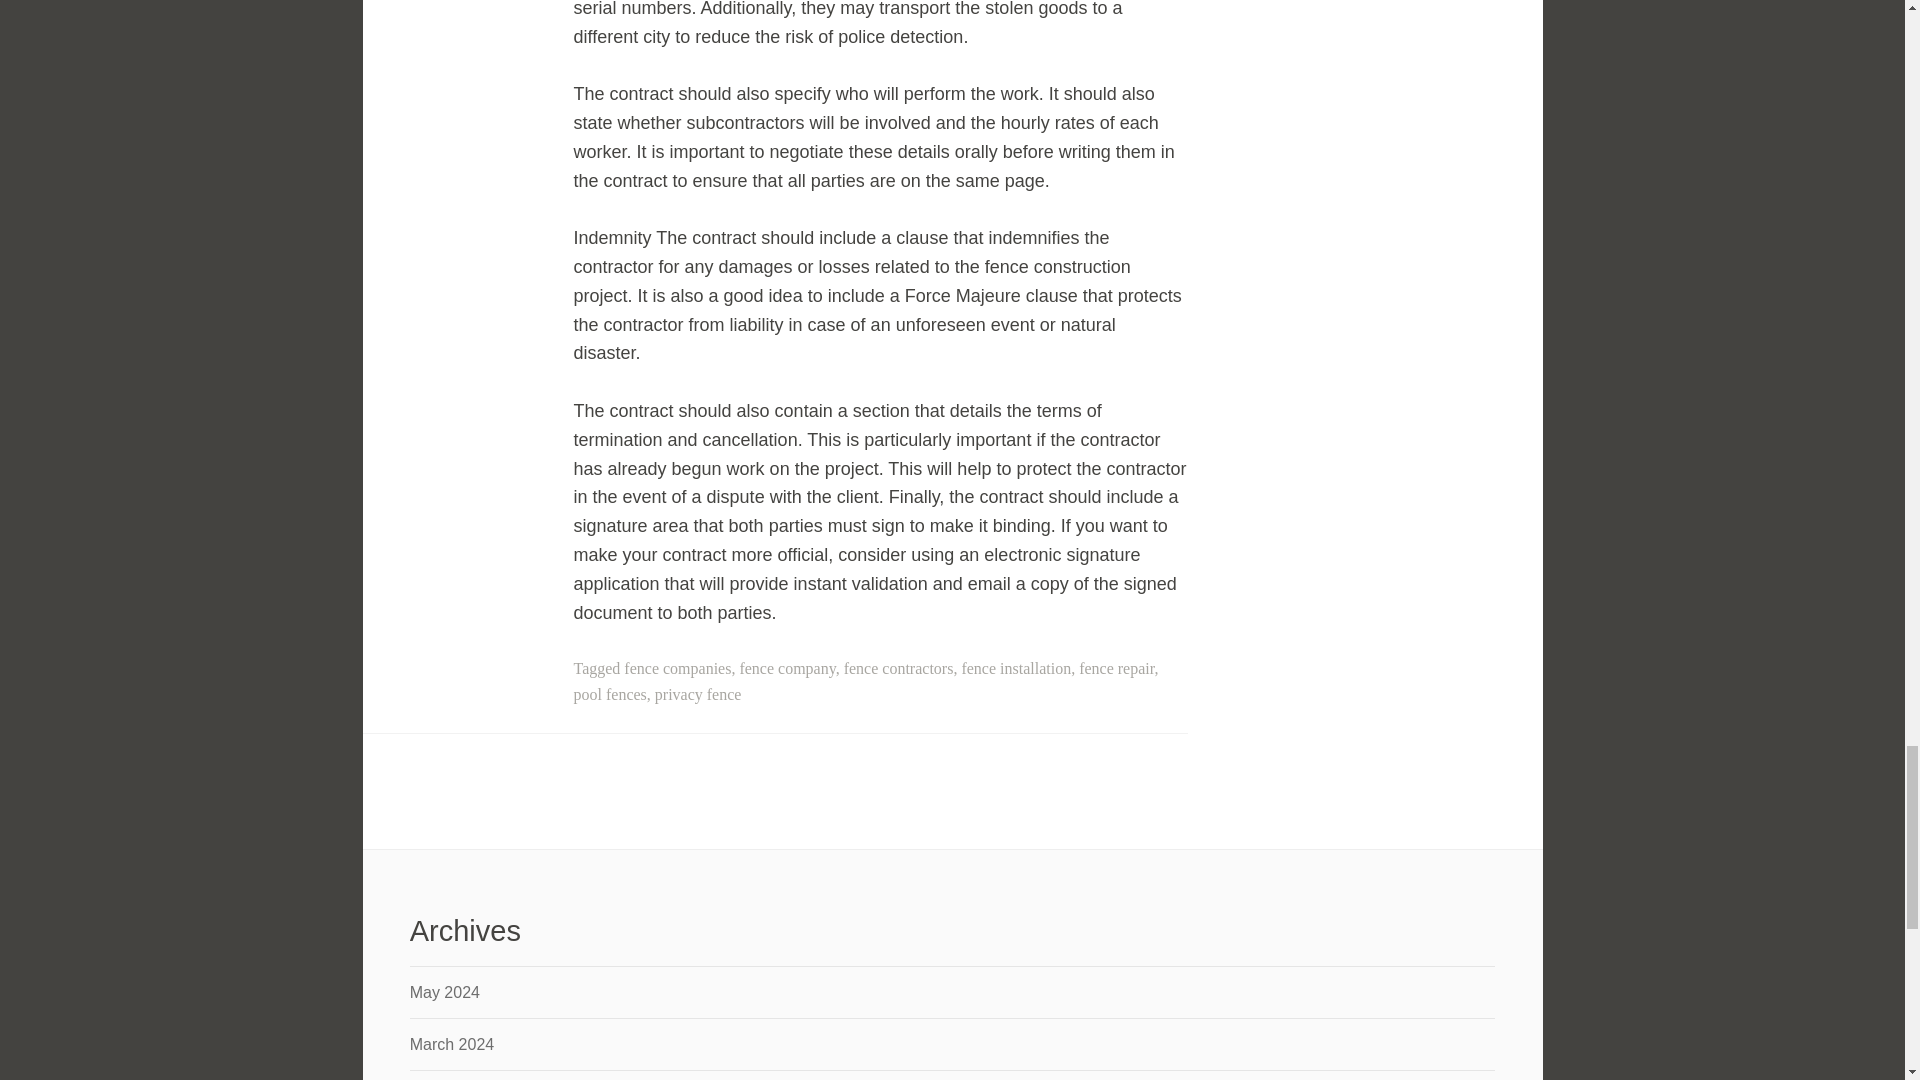  Describe the element at coordinates (1016, 668) in the screenshot. I see `fence installation` at that location.